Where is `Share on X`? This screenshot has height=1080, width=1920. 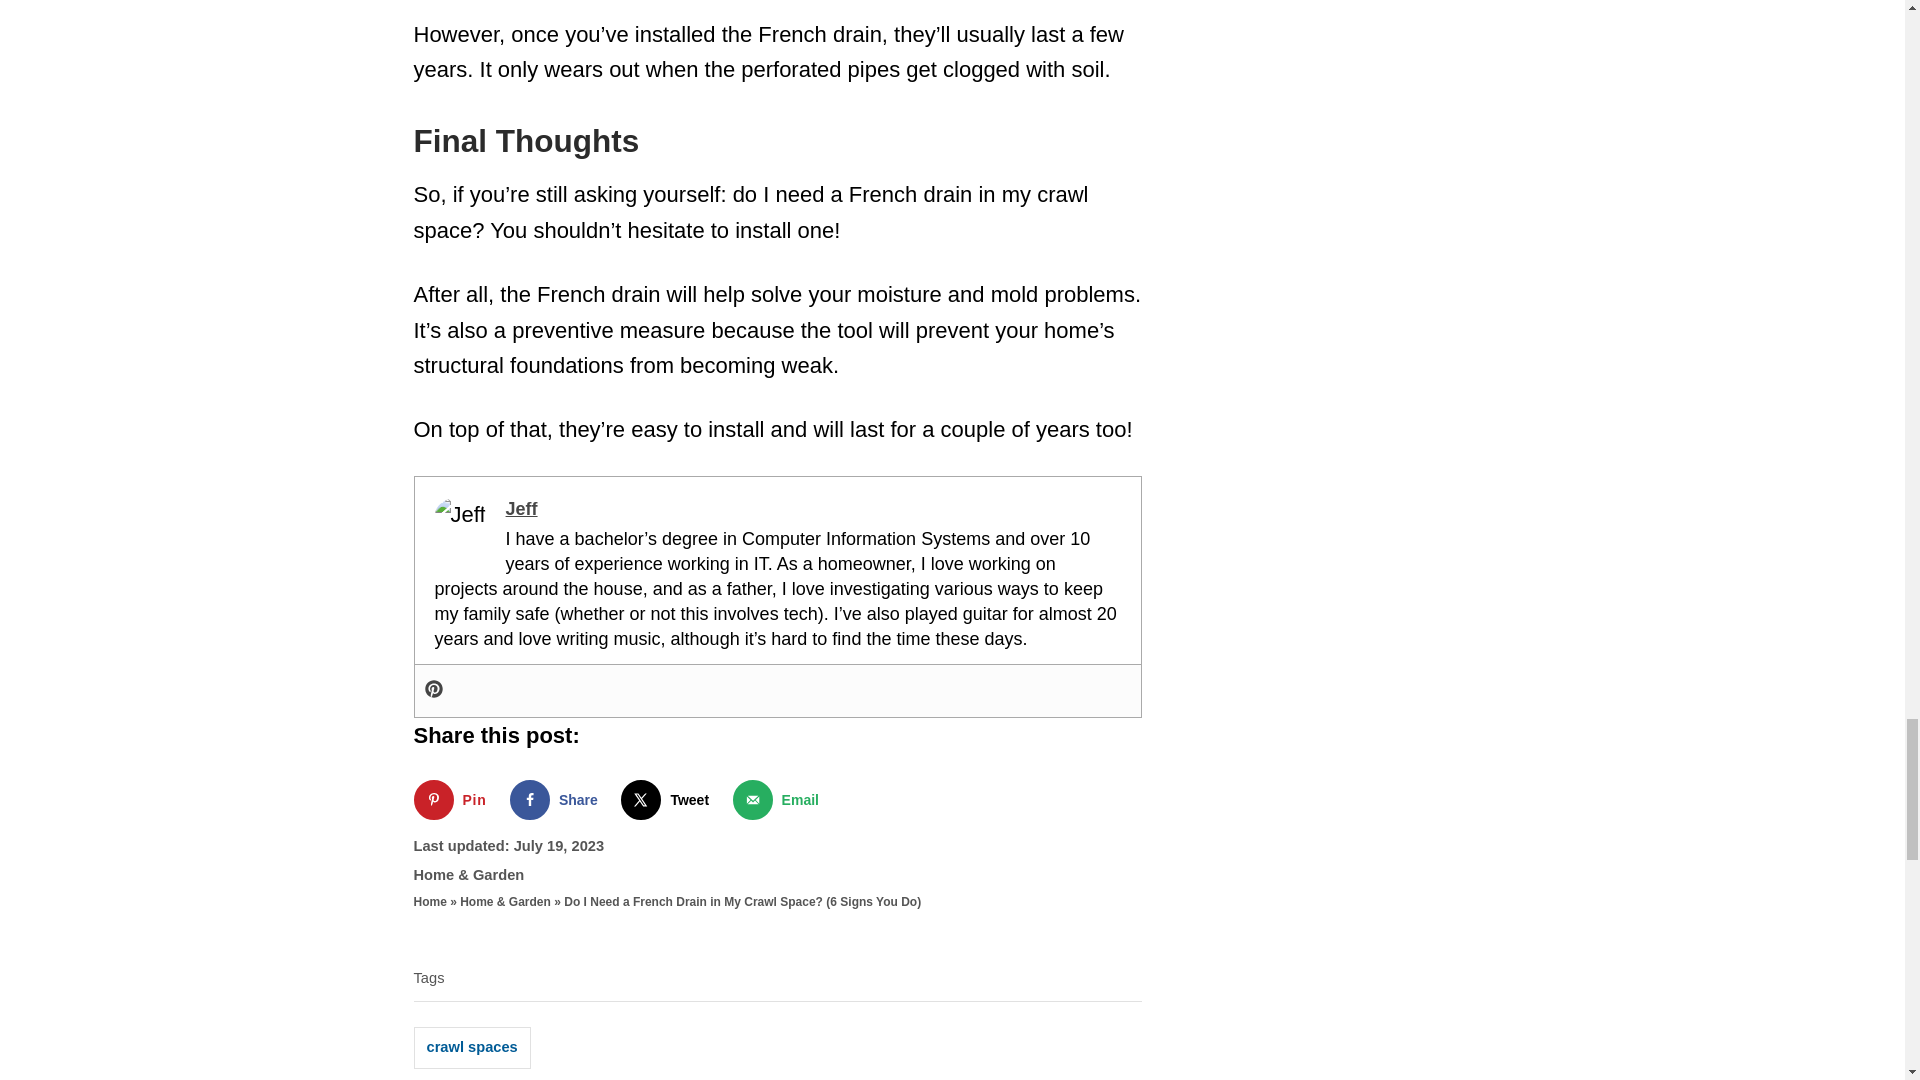
Share on X is located at coordinates (669, 799).